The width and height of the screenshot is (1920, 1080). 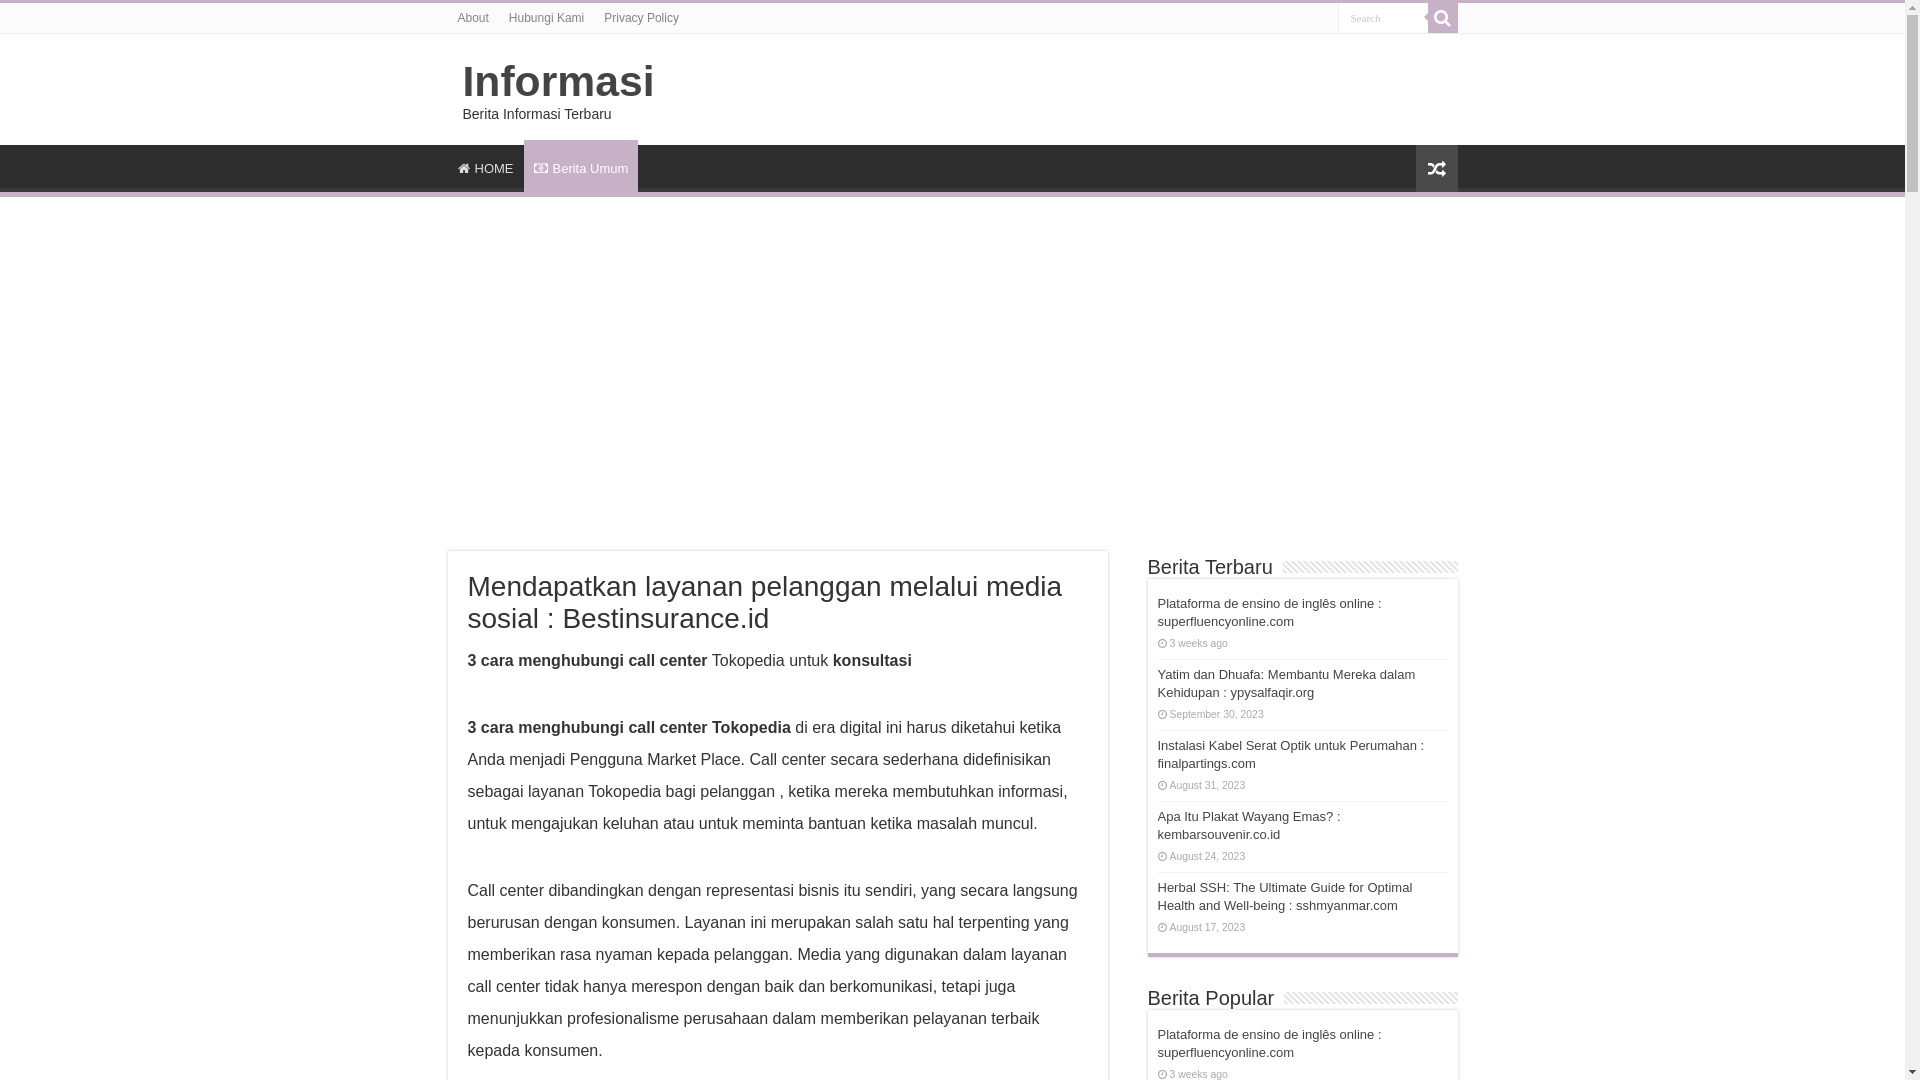 What do you see at coordinates (1250, 826) in the screenshot?
I see `Apa Itu Plakat Wayang Emas? : kembarsouvenir.co.id` at bounding box center [1250, 826].